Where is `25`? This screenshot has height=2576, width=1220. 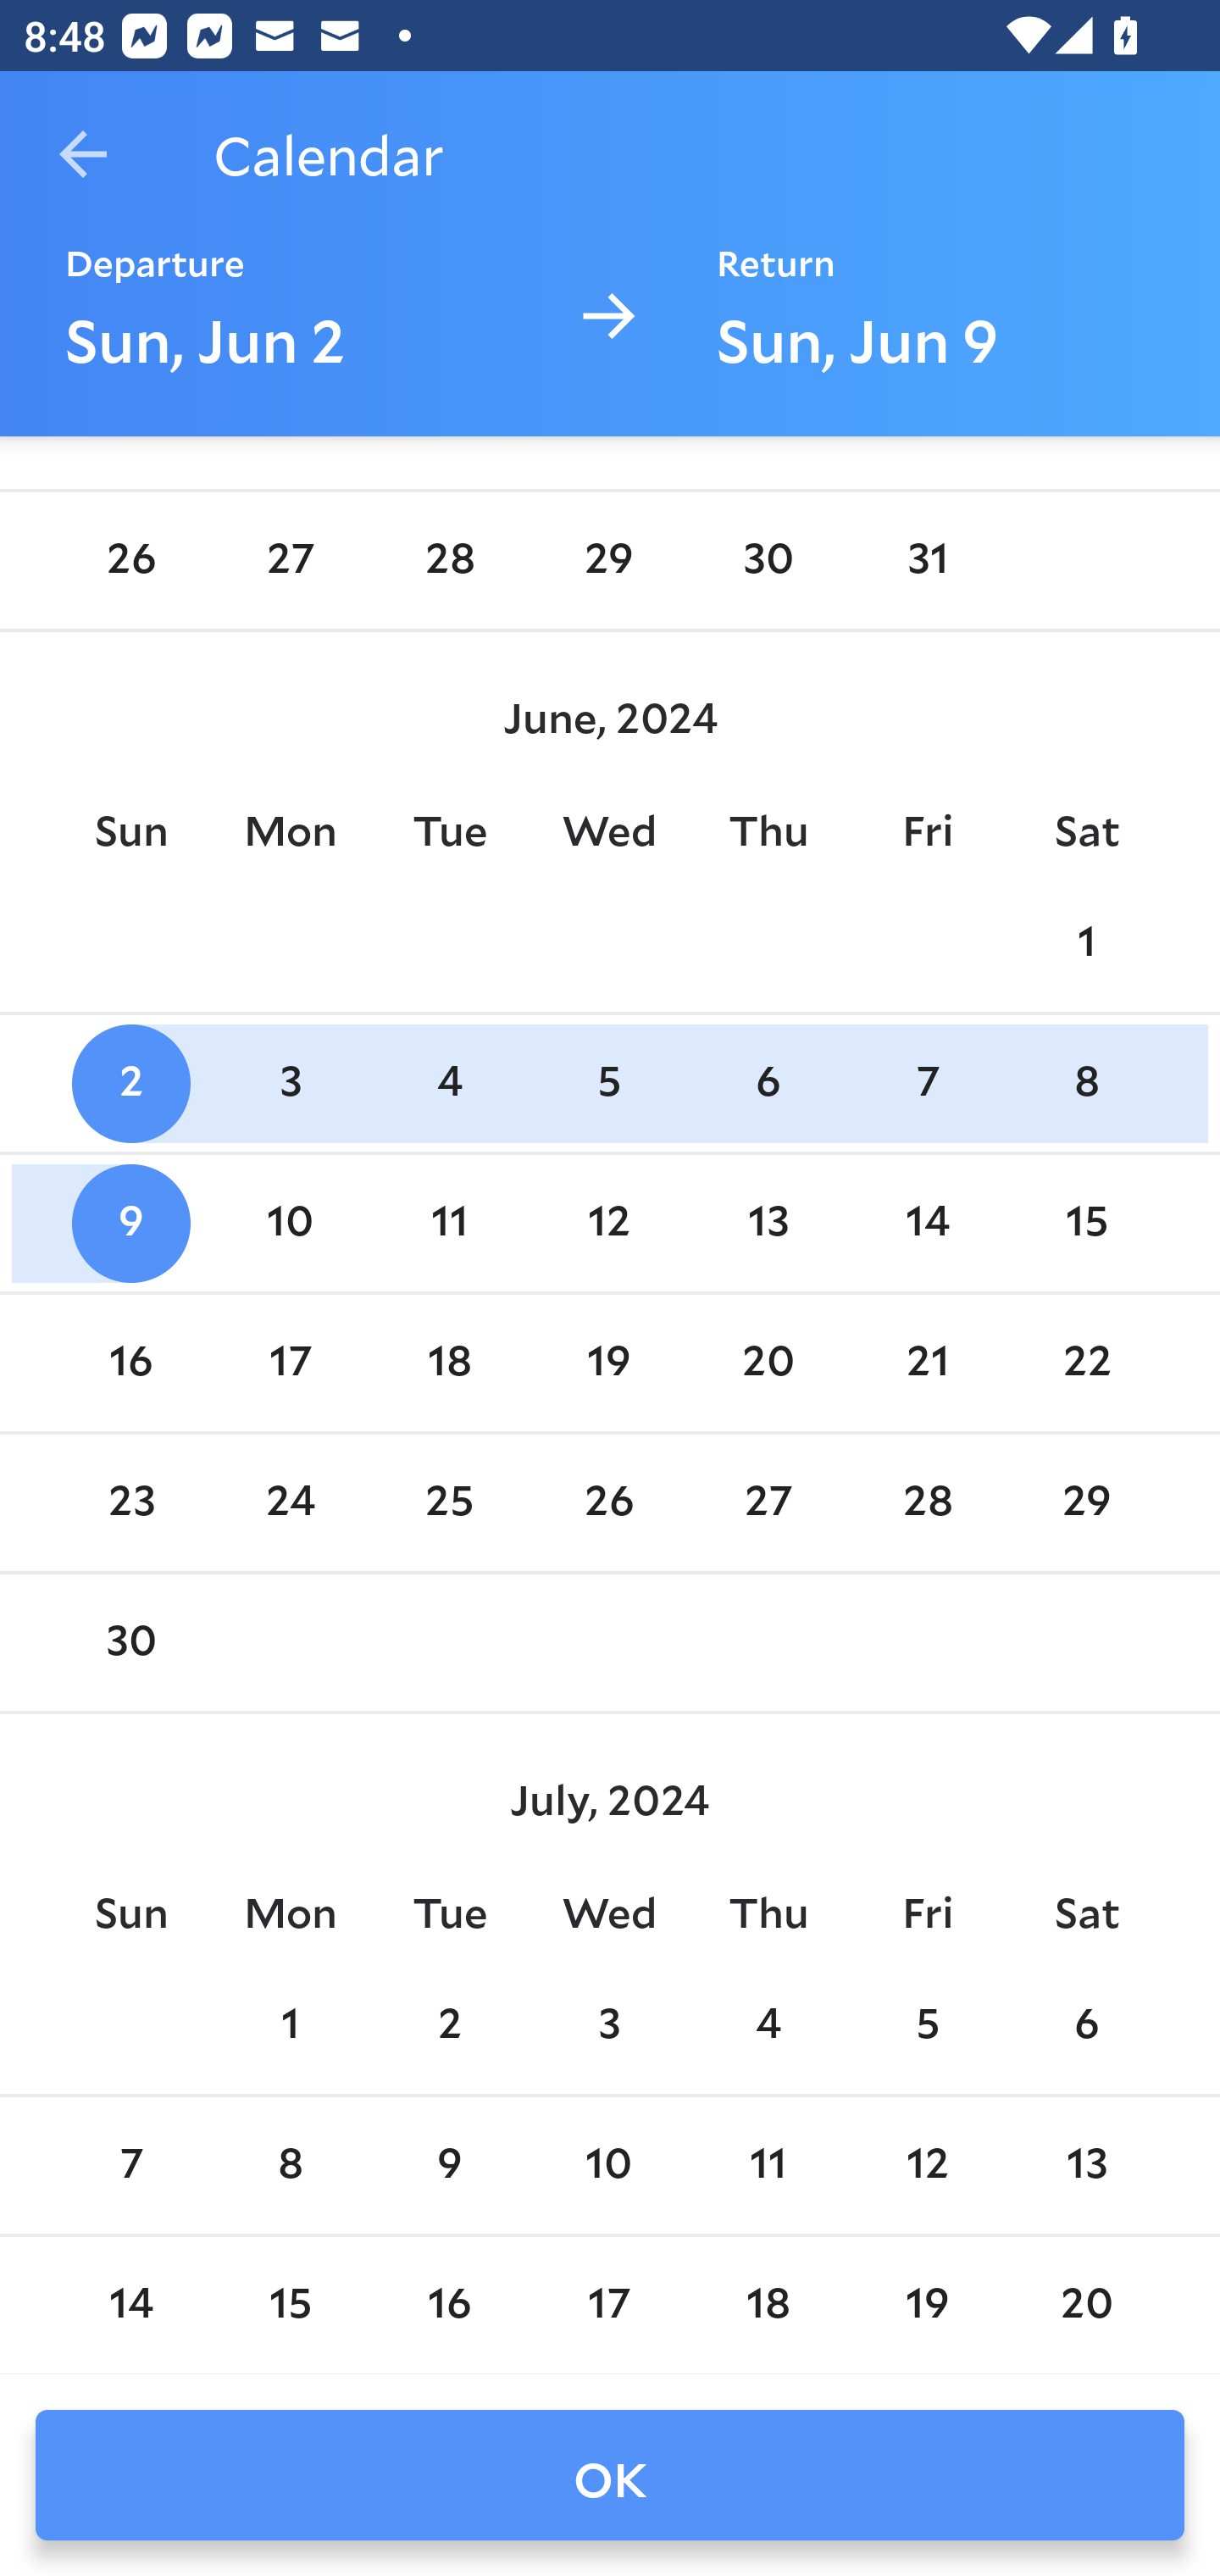
25 is located at coordinates (449, 1504).